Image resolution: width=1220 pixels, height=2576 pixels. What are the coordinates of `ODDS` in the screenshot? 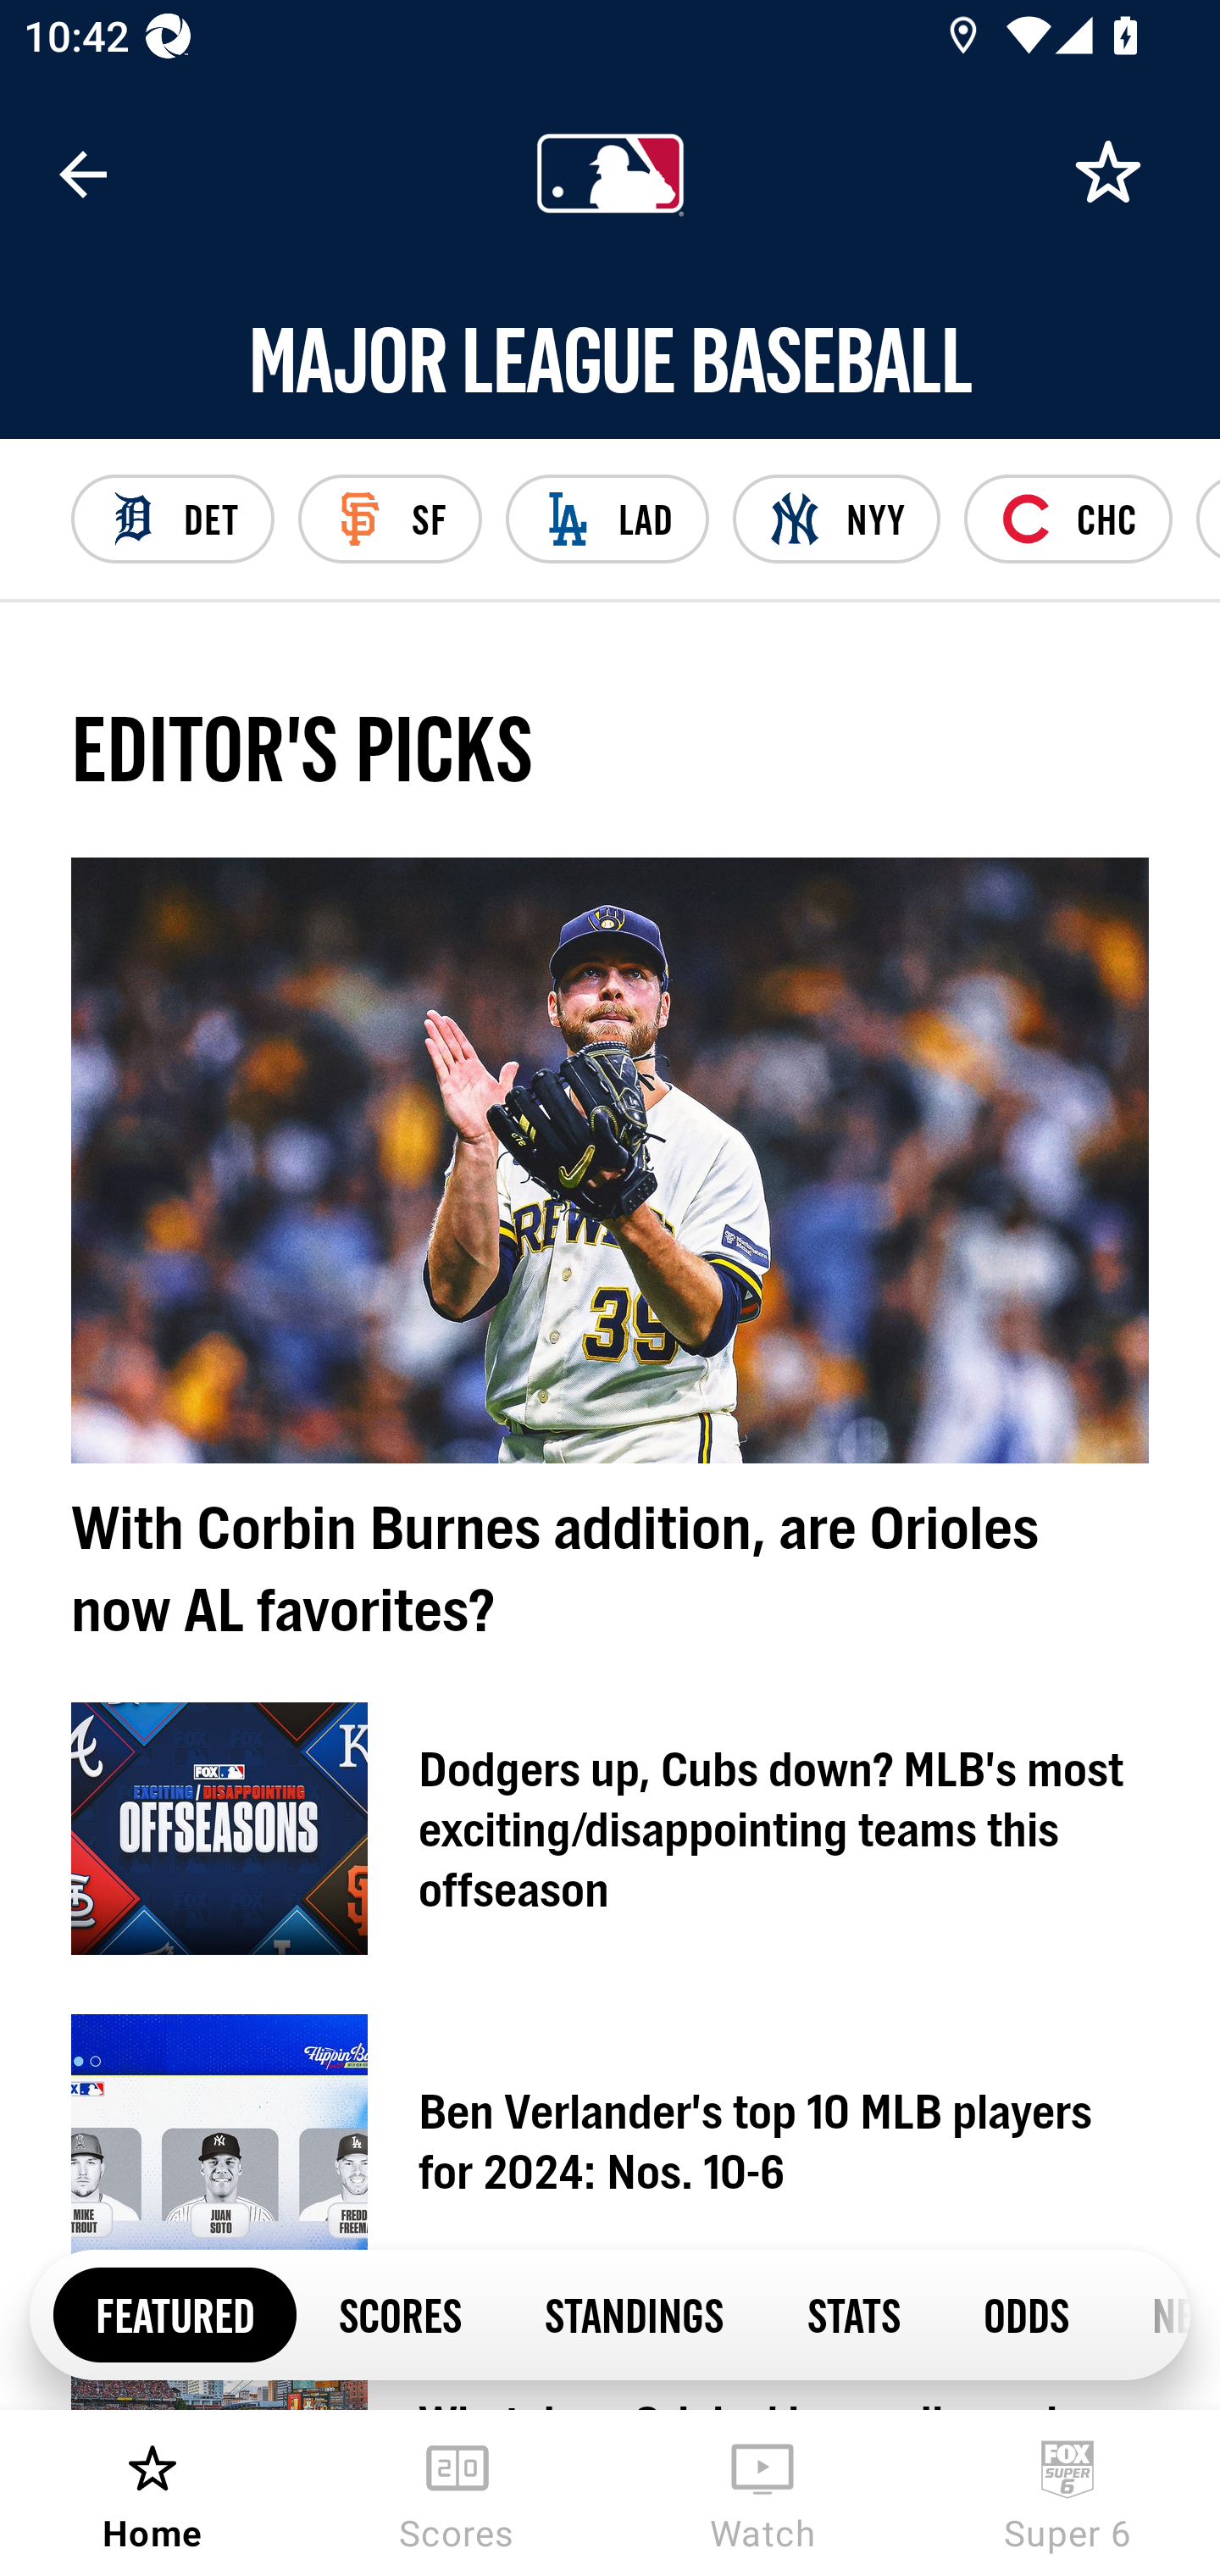 It's located at (1025, 2313).